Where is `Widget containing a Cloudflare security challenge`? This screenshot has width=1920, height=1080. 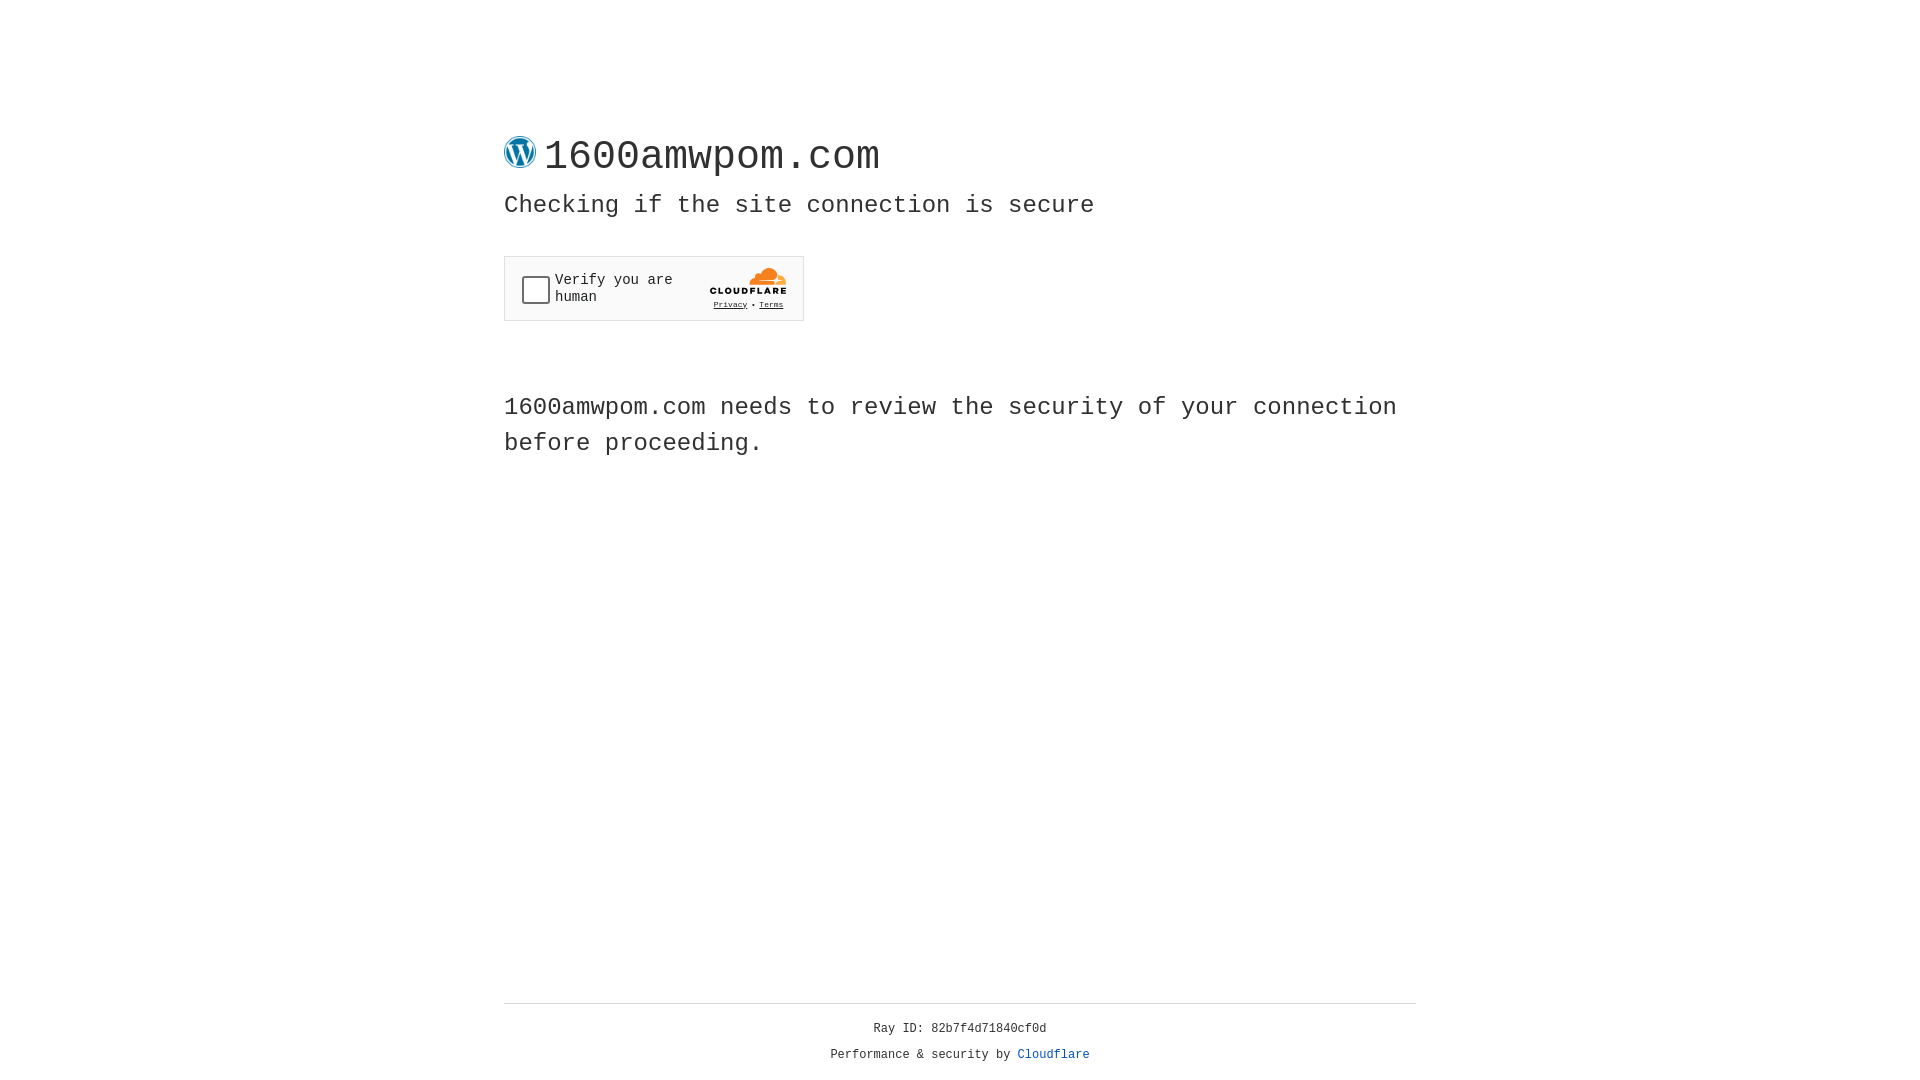
Widget containing a Cloudflare security challenge is located at coordinates (654, 288).